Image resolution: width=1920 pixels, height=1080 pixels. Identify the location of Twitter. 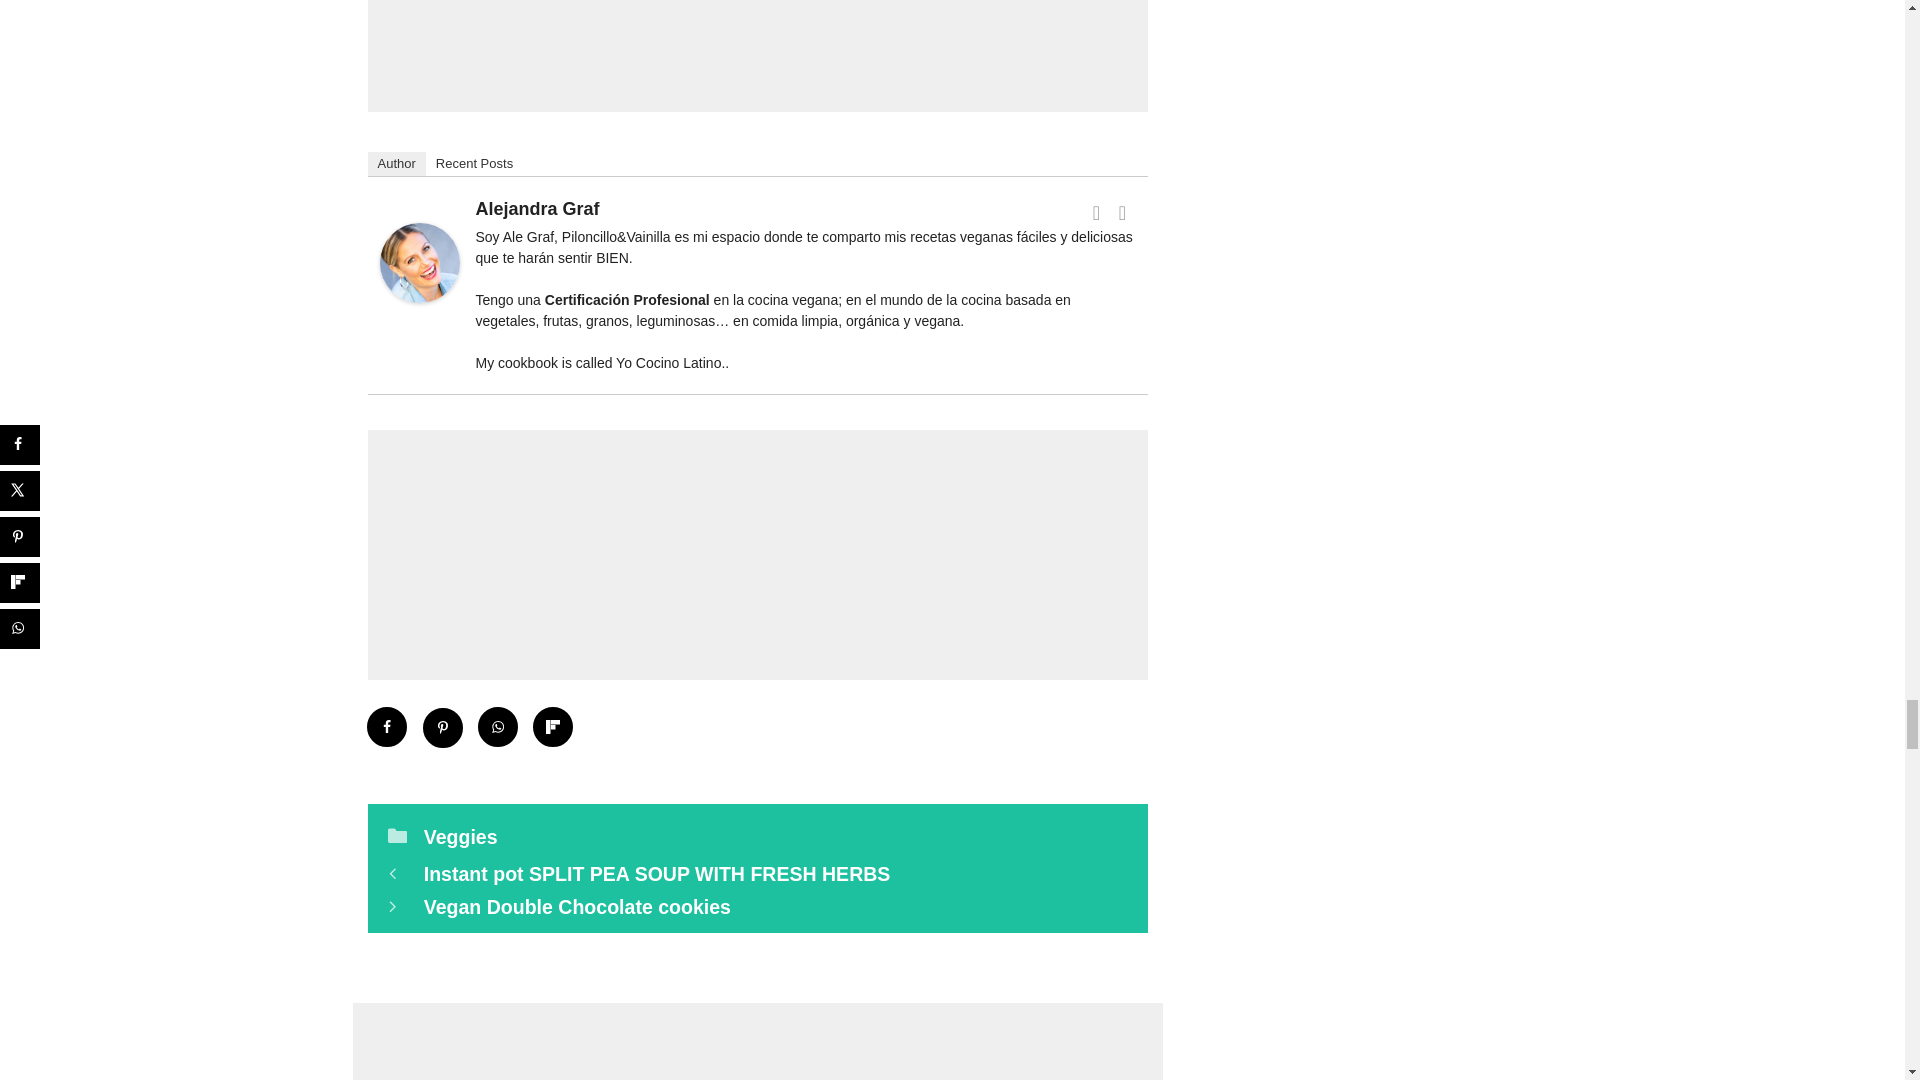
(1122, 212).